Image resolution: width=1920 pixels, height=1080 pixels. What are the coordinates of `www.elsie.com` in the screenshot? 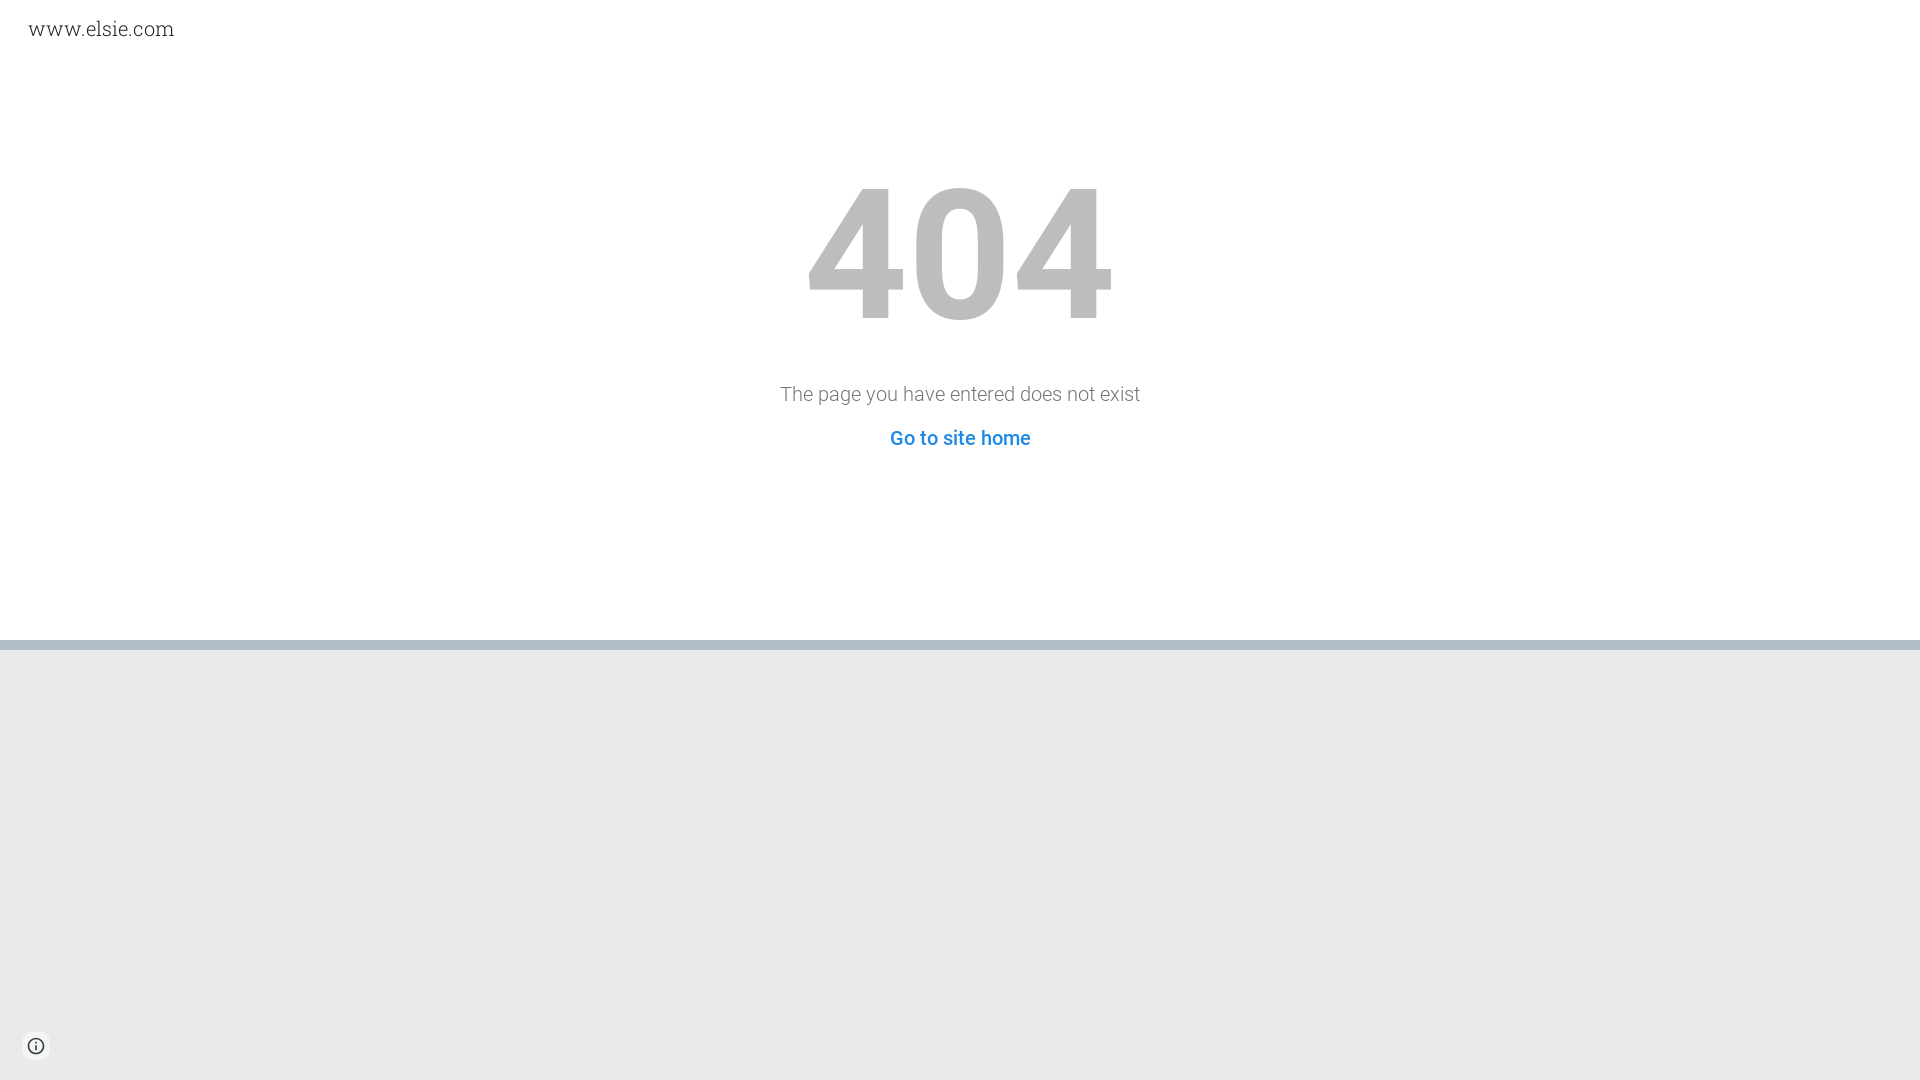 It's located at (101, 25).